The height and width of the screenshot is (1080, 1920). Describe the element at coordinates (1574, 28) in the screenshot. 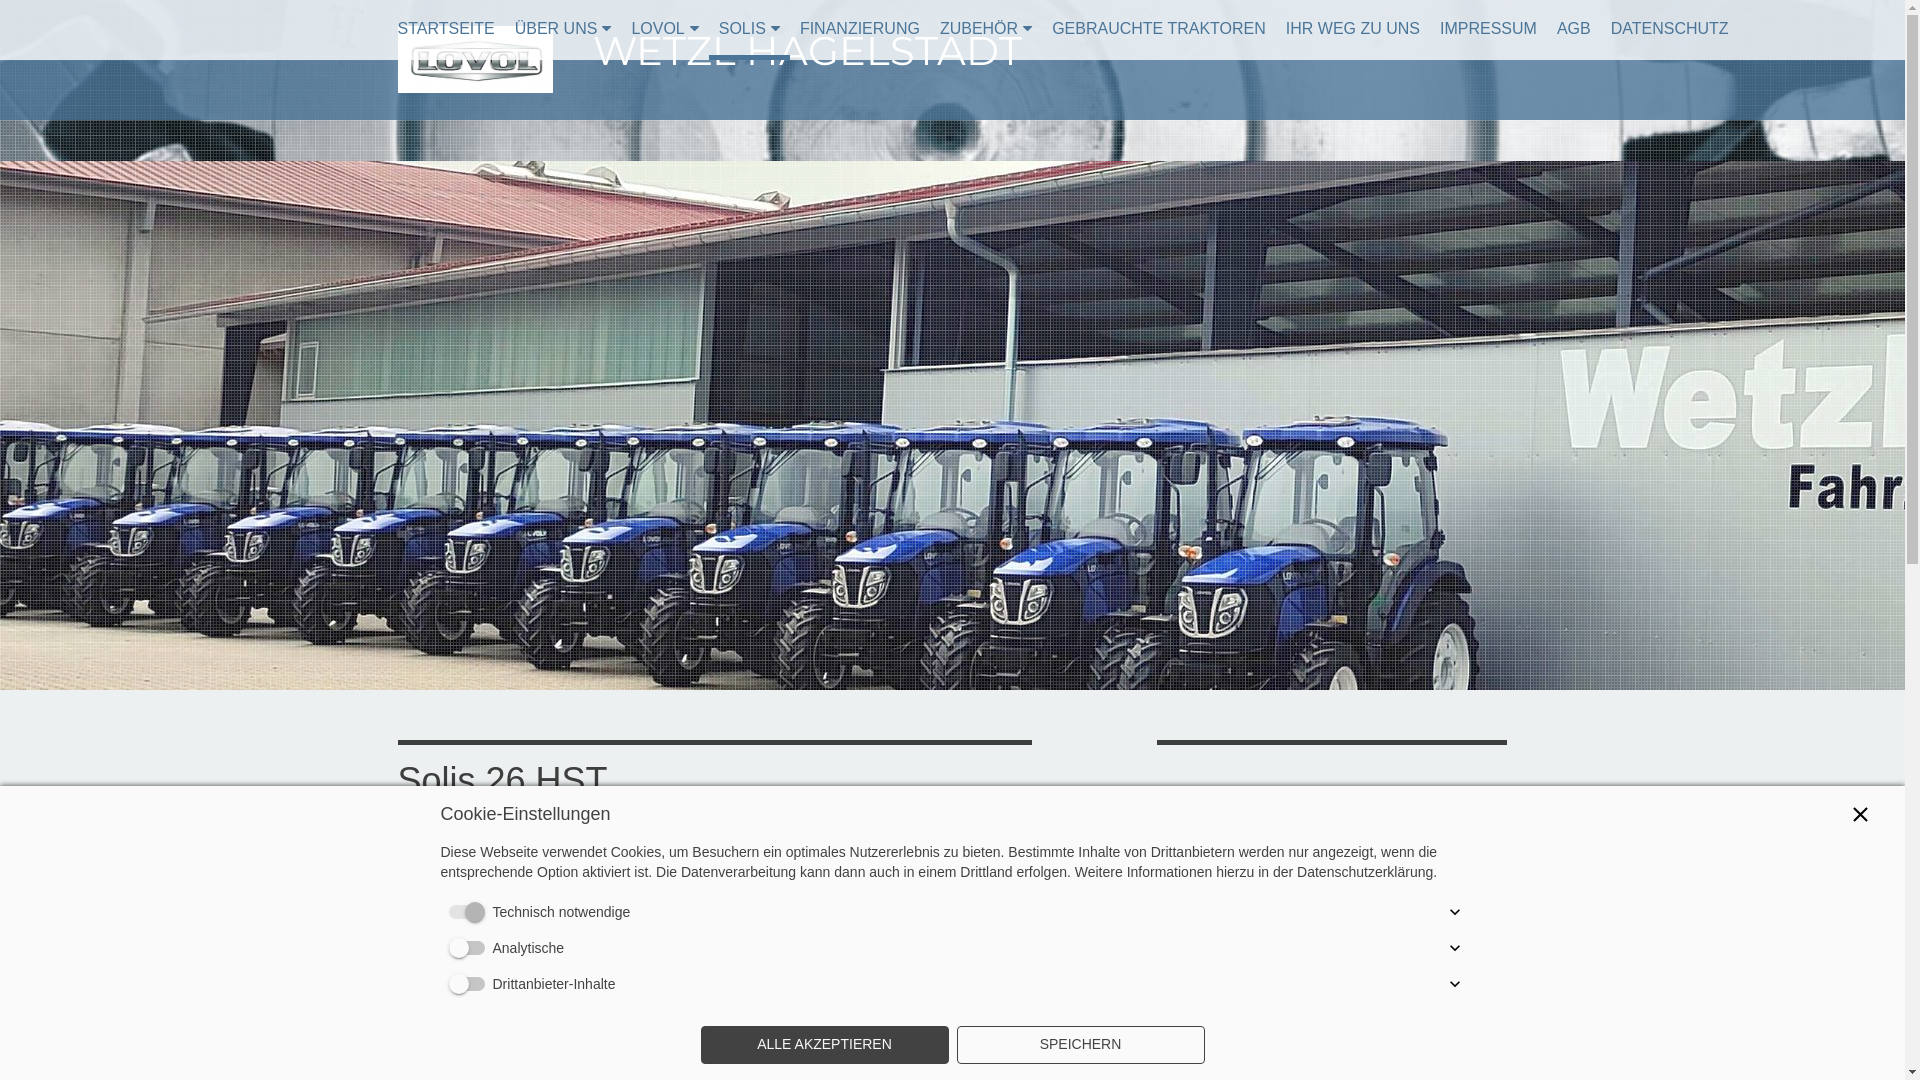

I see `AGB` at that location.